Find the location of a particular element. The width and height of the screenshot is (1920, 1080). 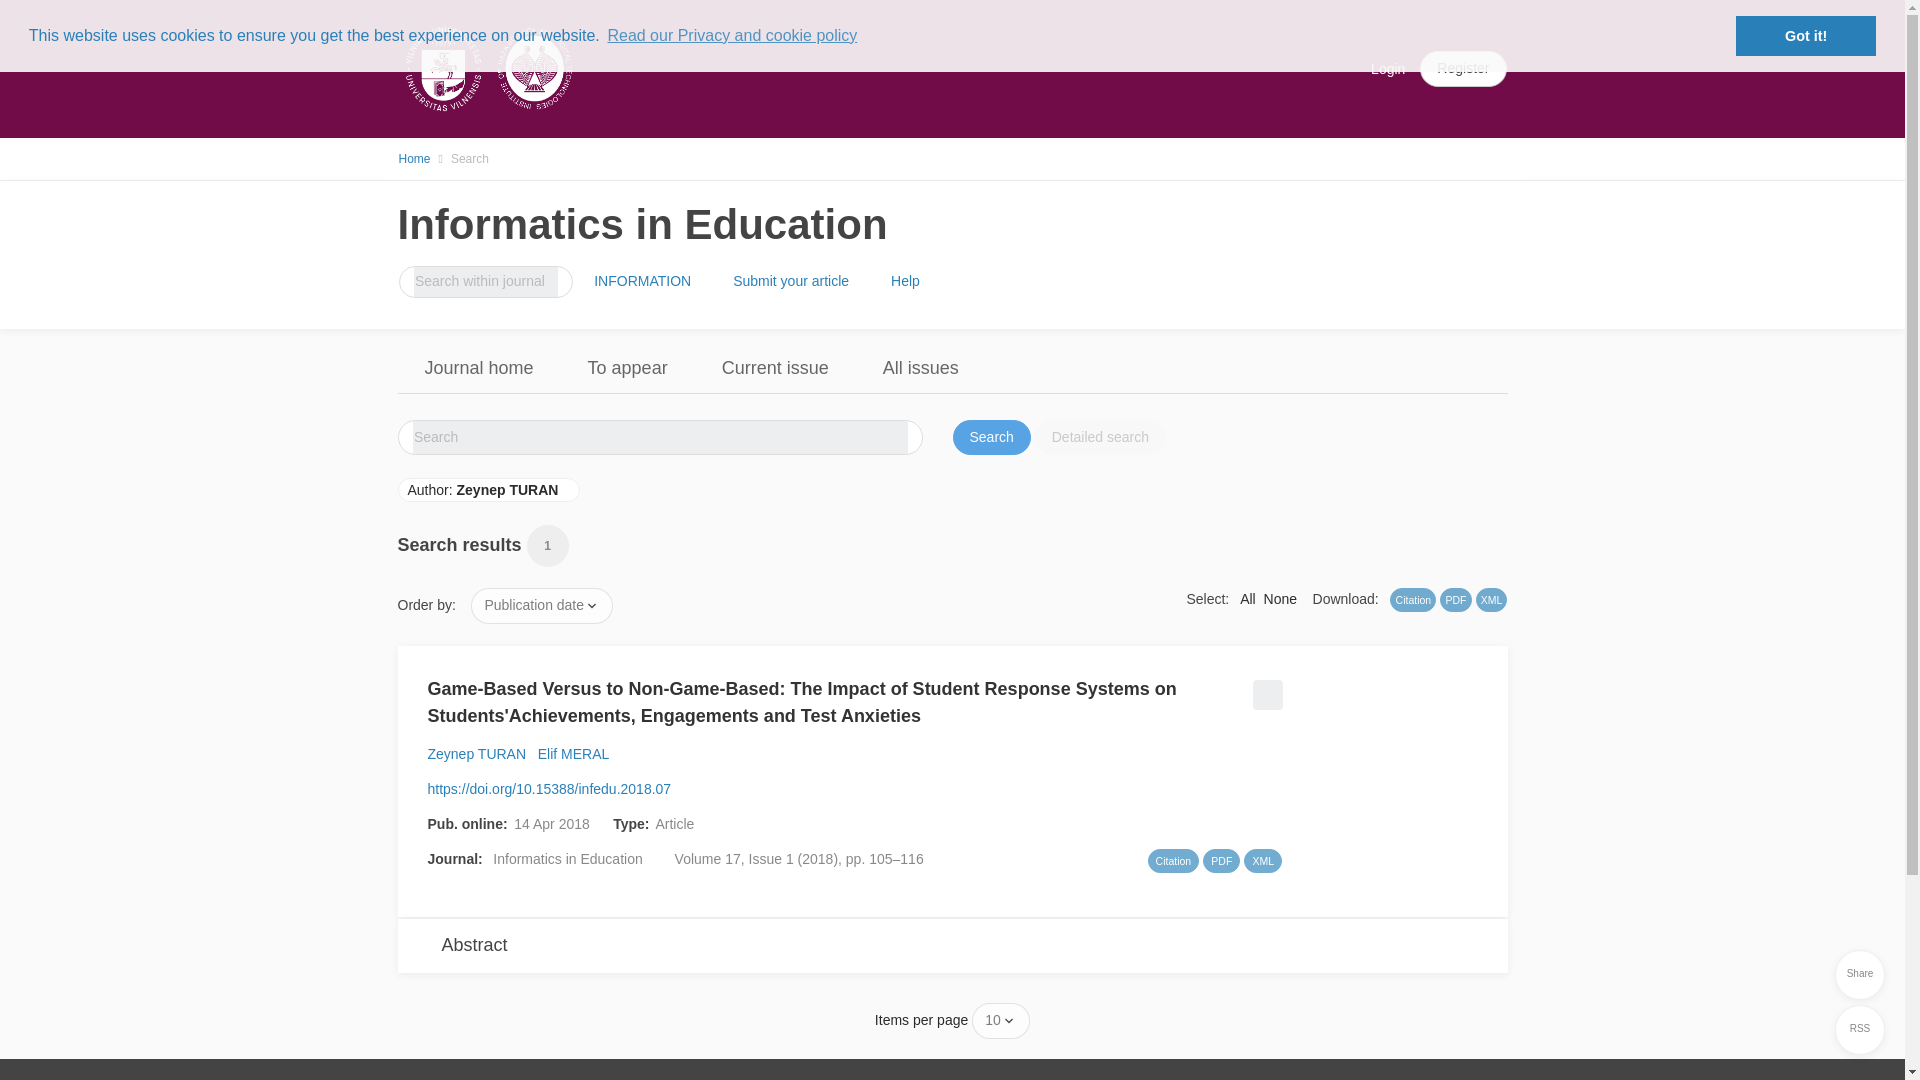

Download PDF is located at coordinates (1222, 860).